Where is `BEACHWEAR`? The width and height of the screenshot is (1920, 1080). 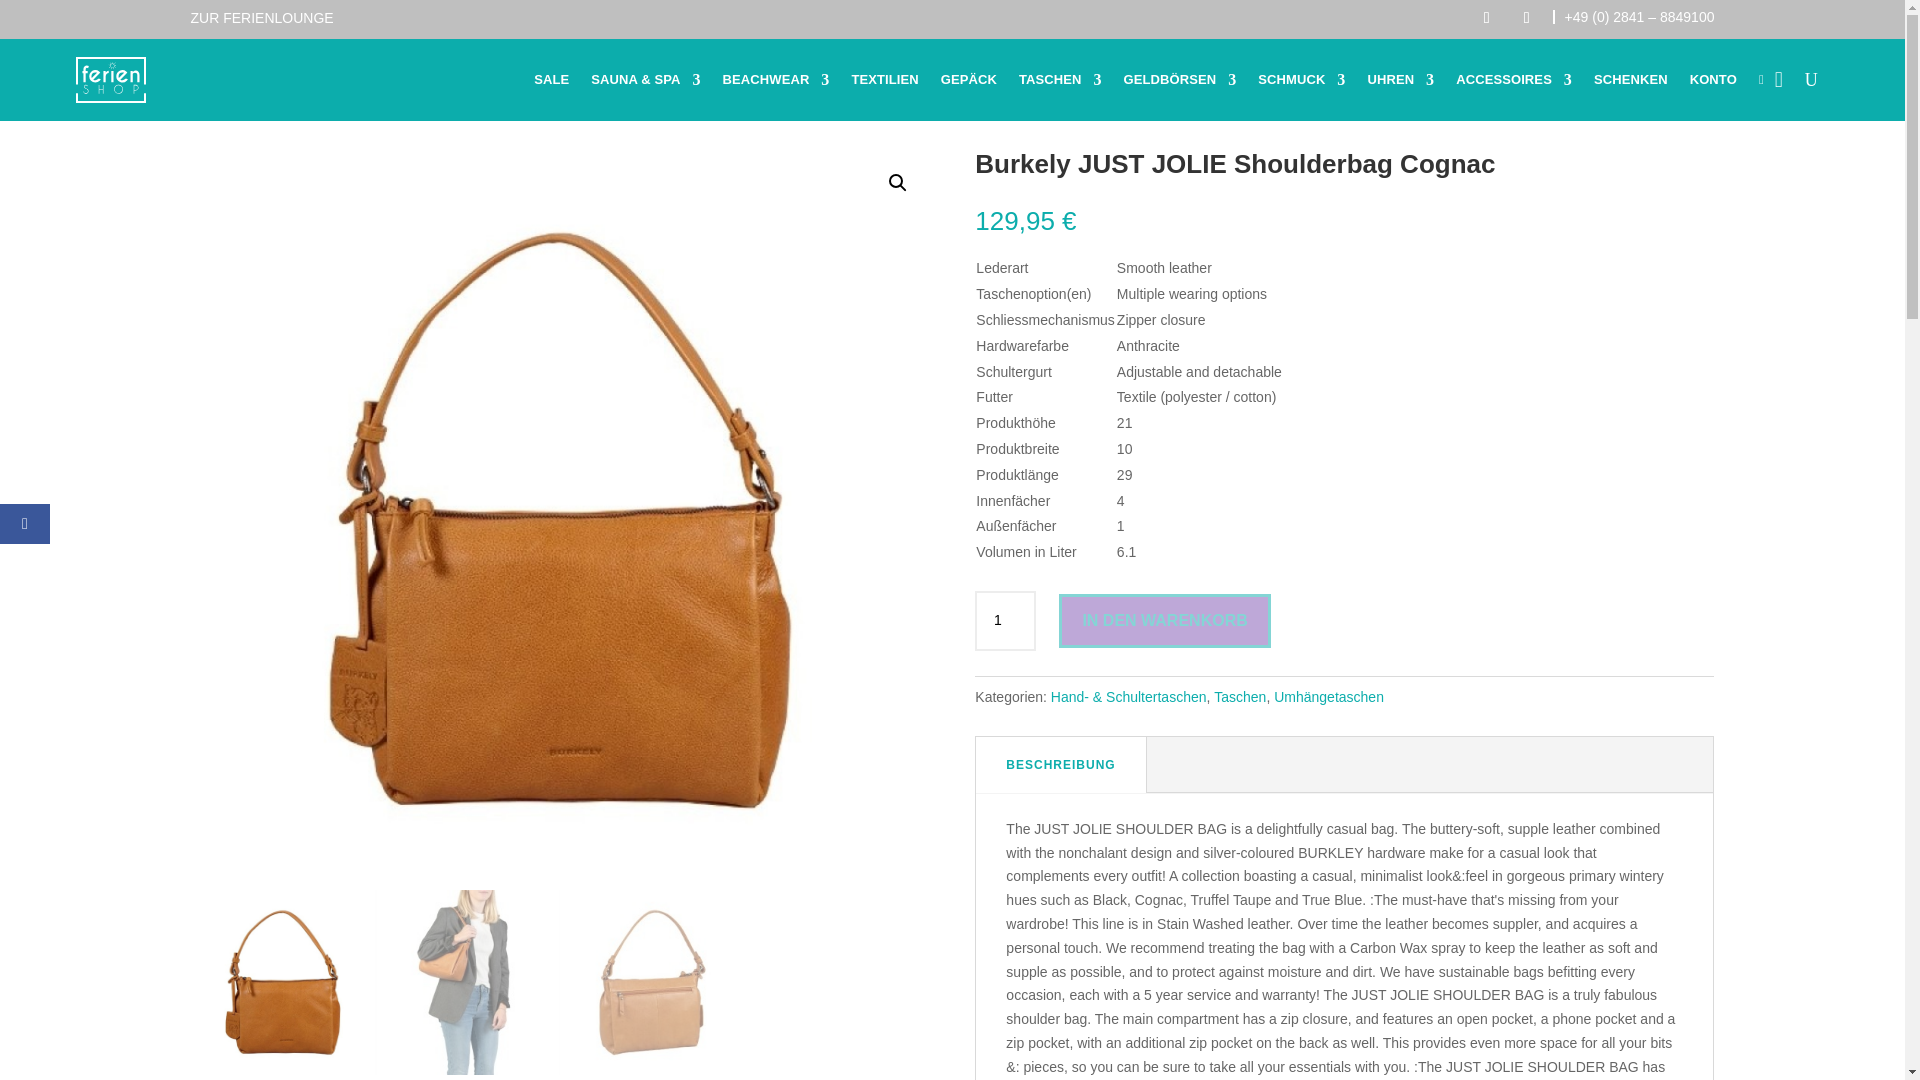
BEACHWEAR is located at coordinates (776, 79).